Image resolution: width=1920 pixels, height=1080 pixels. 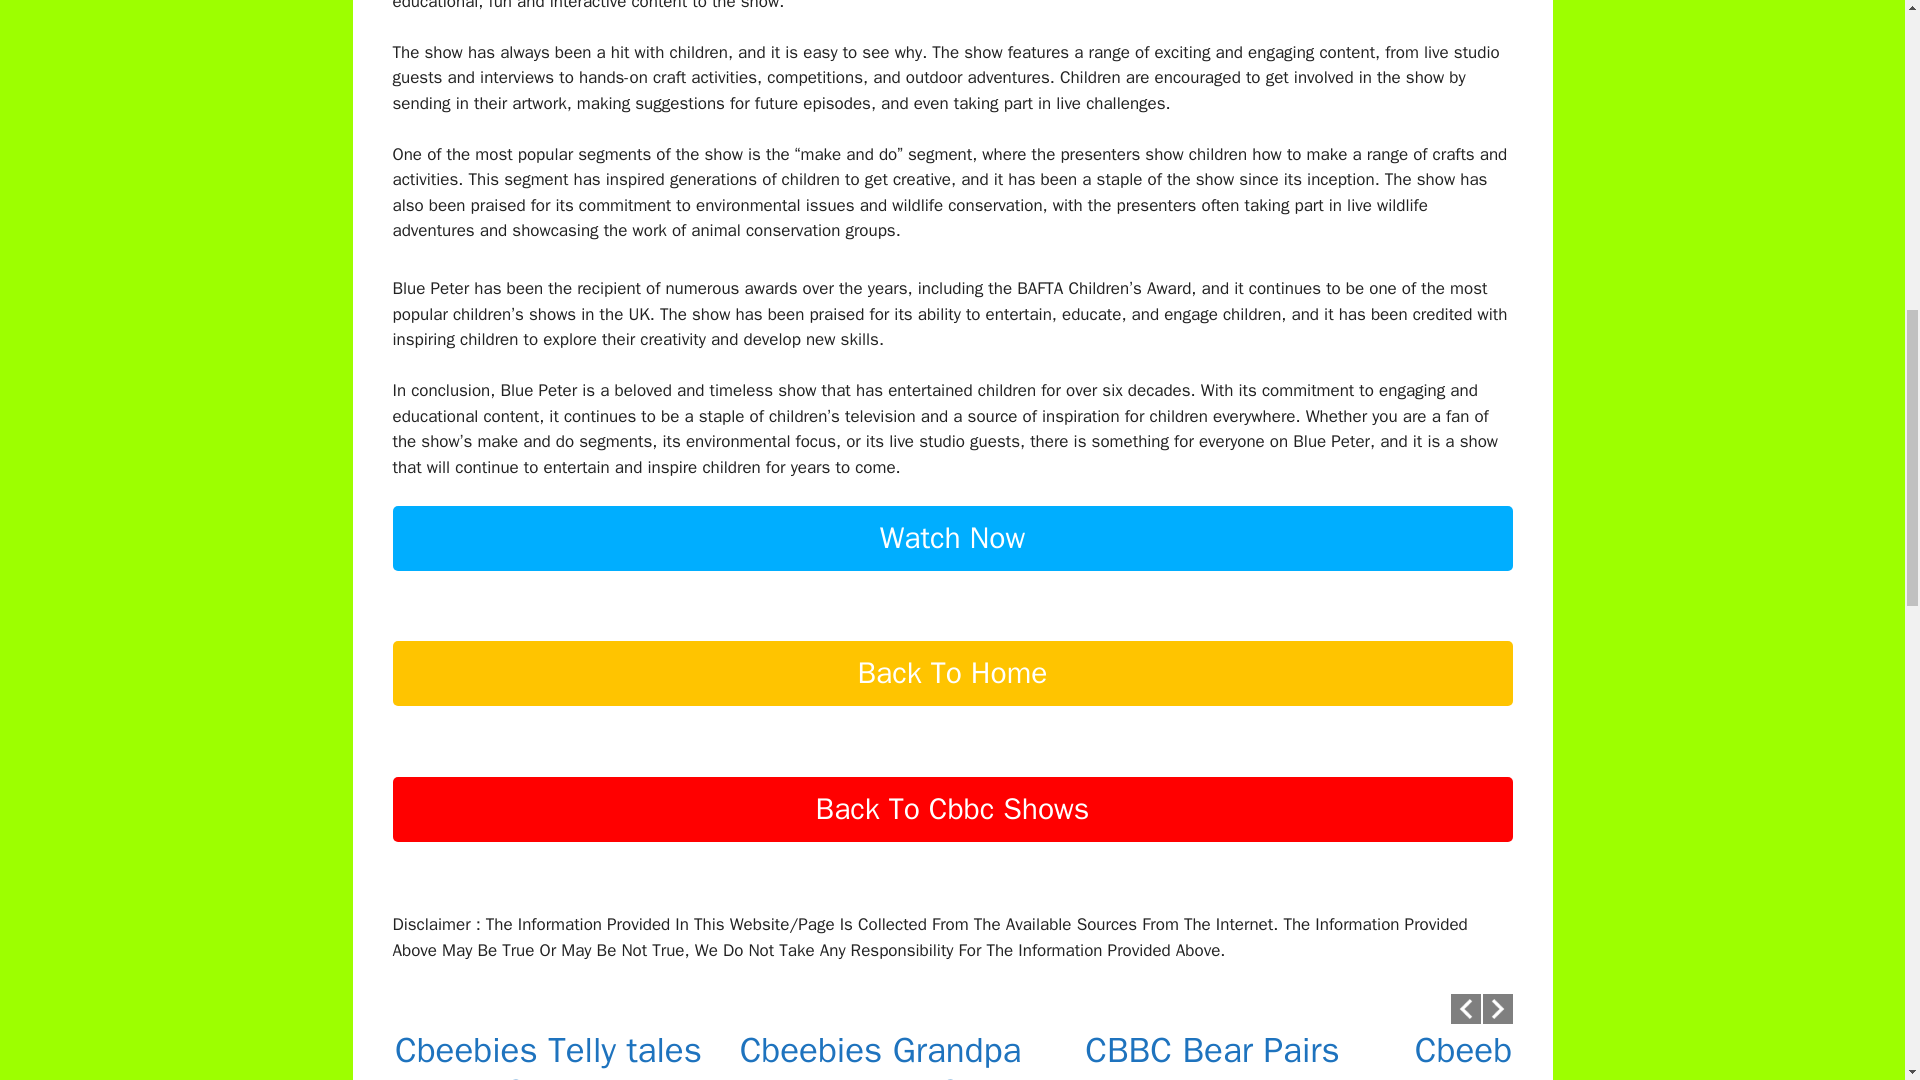 I want to click on Previous, so click(x=1464, y=1008).